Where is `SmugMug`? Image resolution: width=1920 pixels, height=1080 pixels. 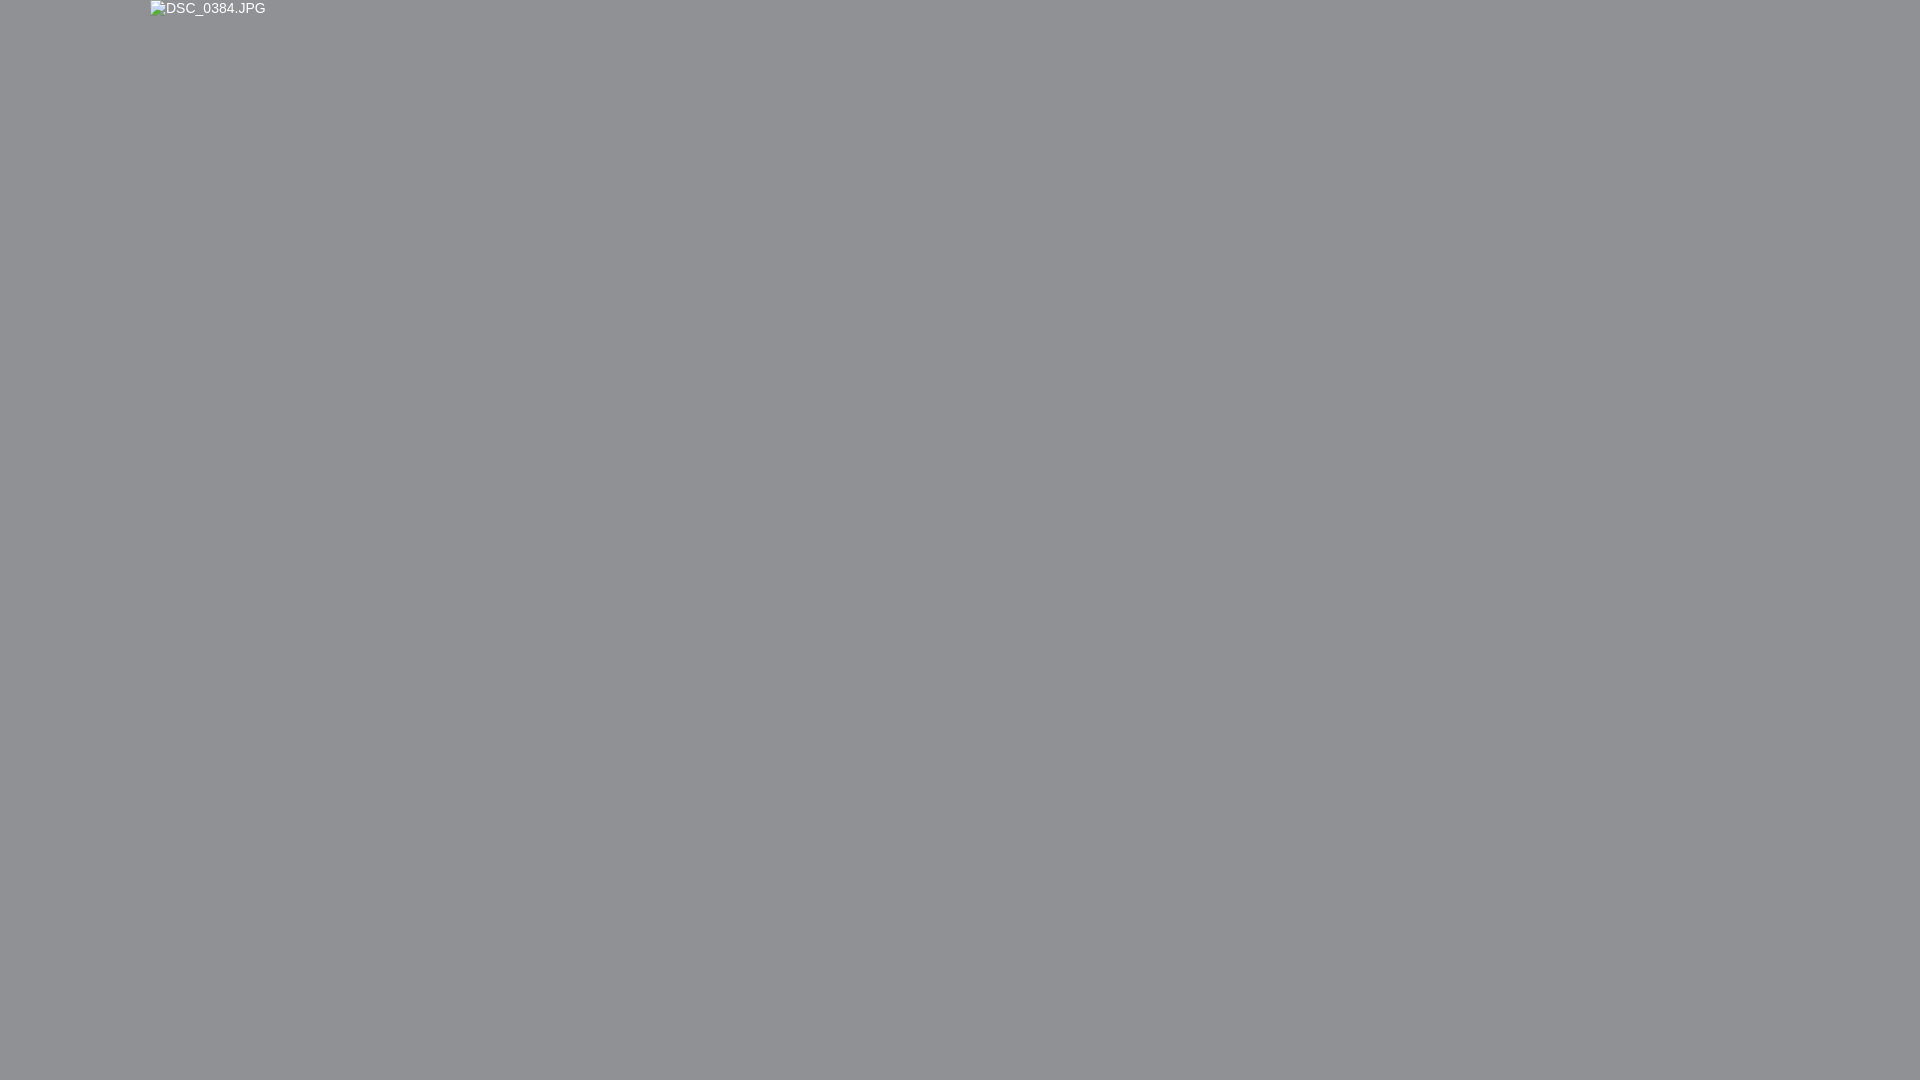 SmugMug is located at coordinates (78, 30).